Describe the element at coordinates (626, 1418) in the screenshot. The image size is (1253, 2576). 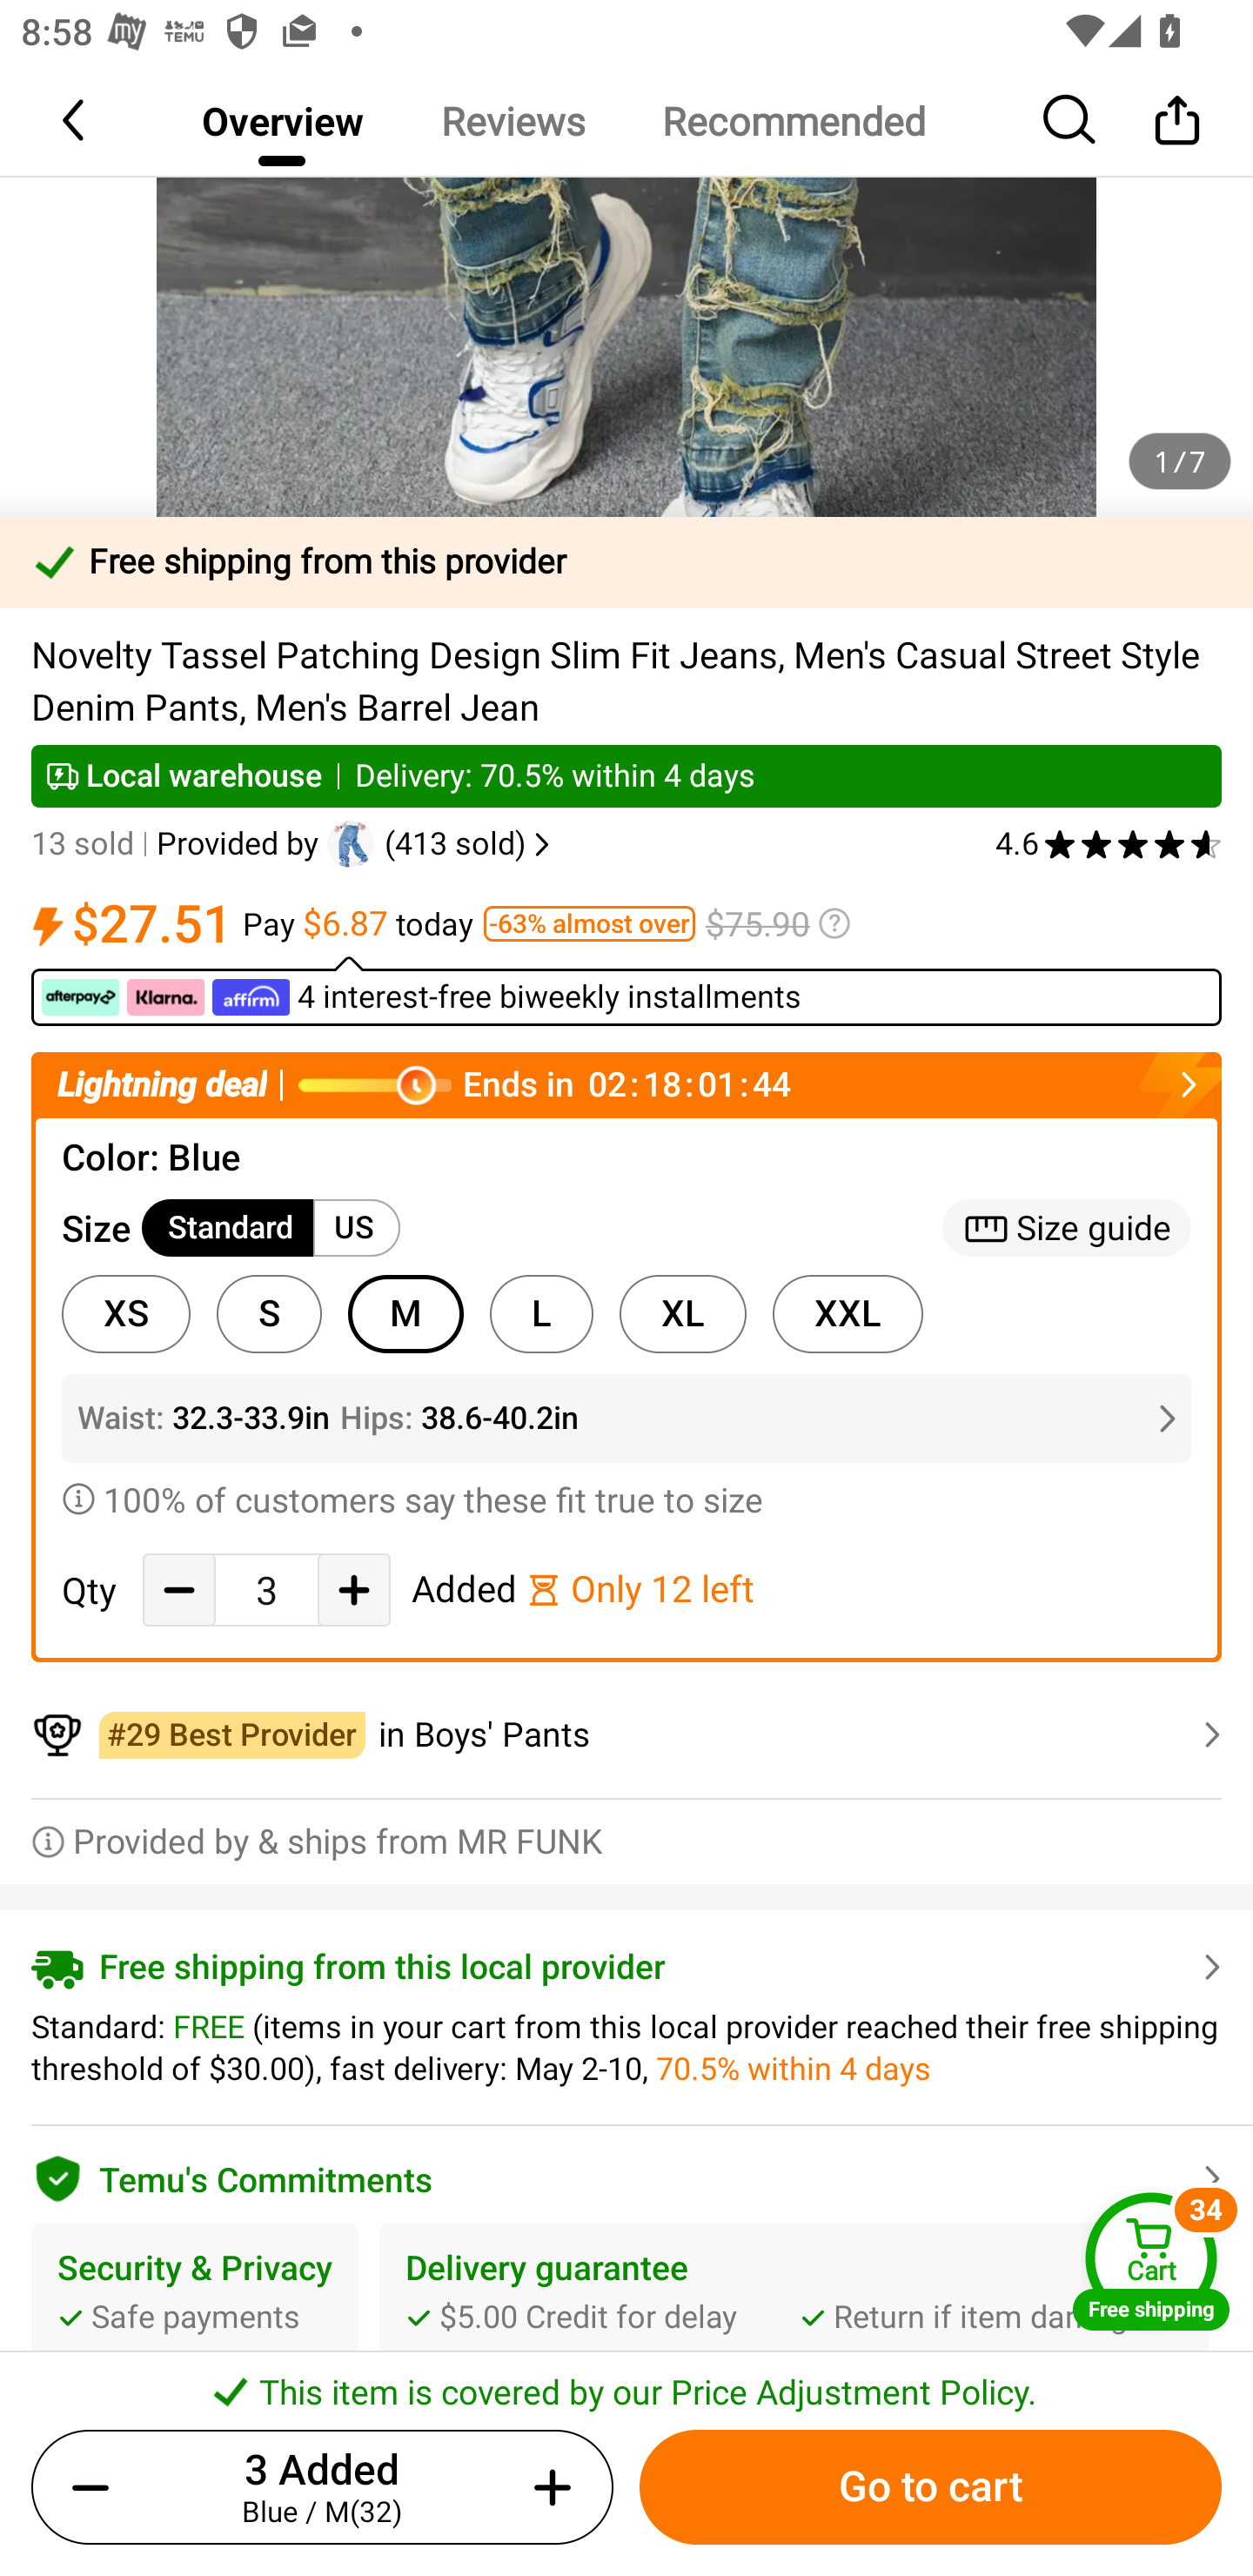
I see `Waist: 32.3-33.9in￼Hips: 38.6-40.2in￼` at that location.